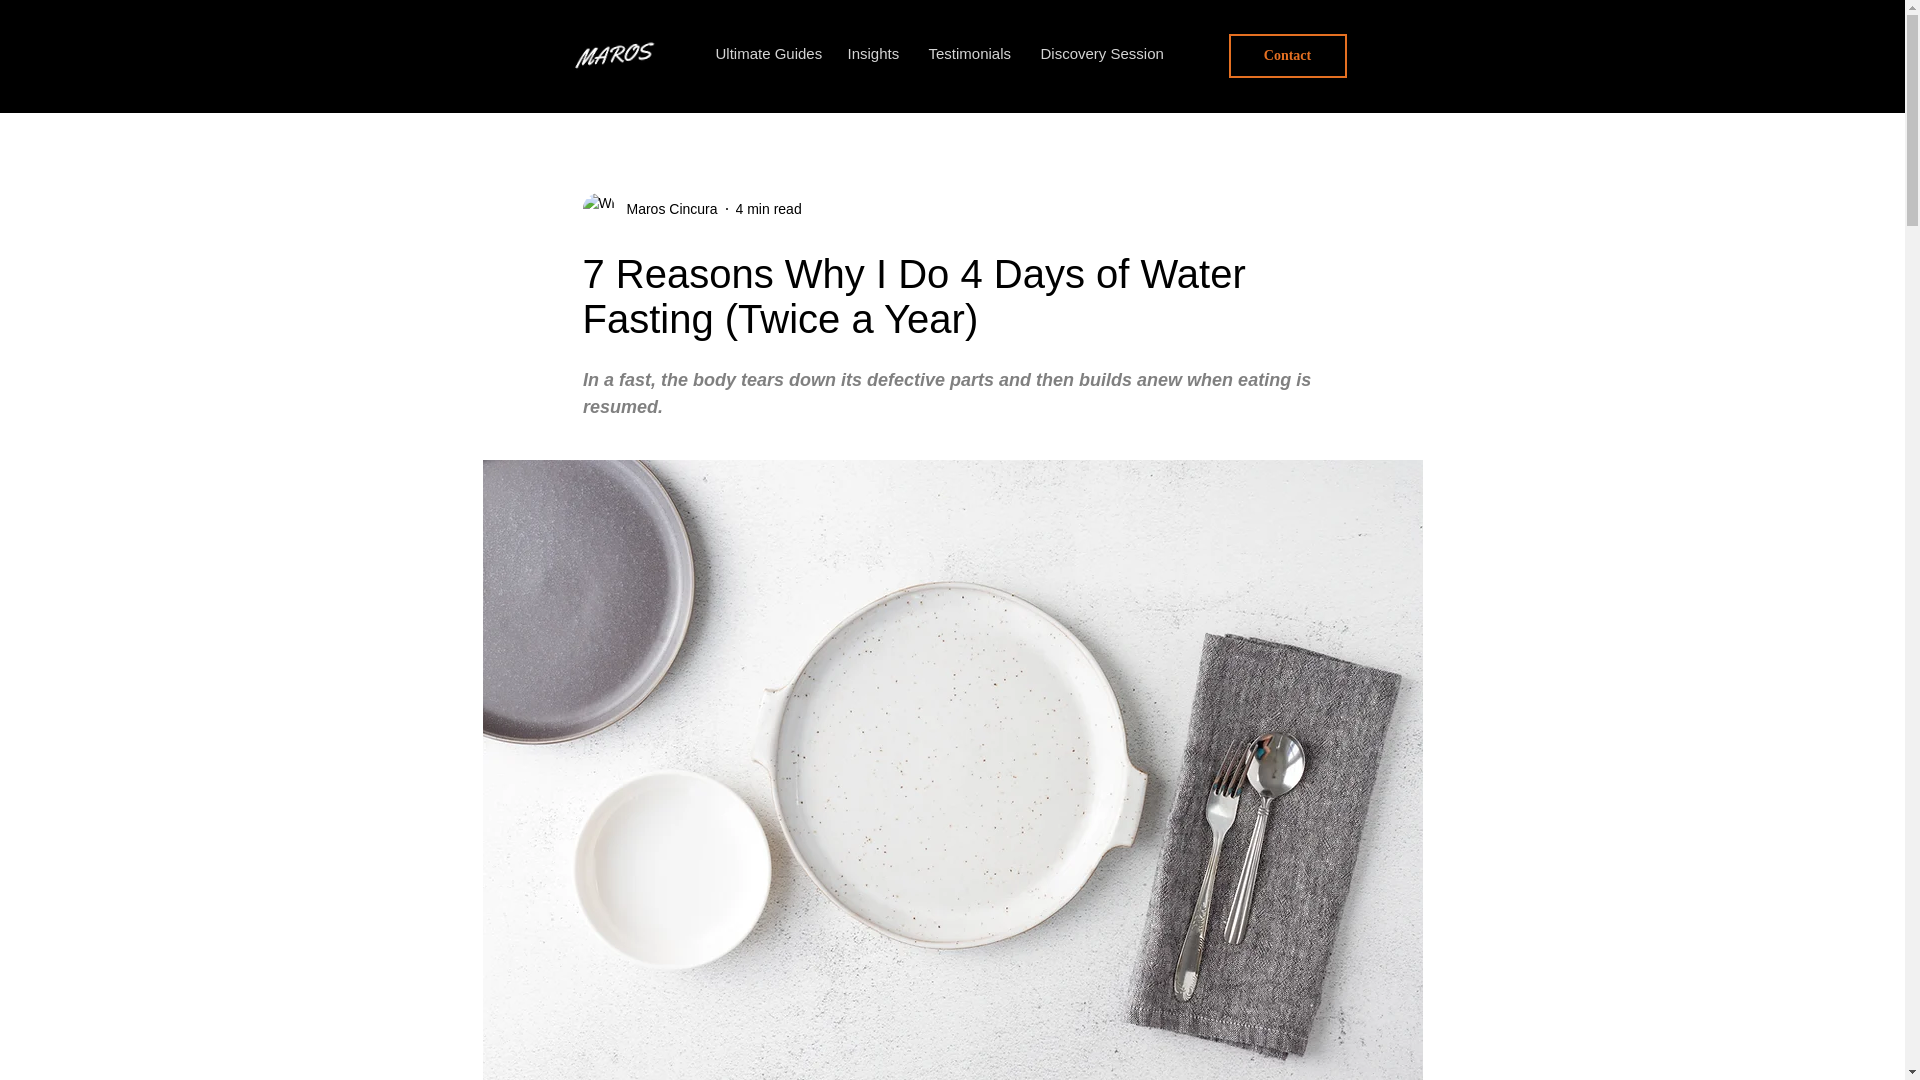 The height and width of the screenshot is (1080, 1920). I want to click on Insights, so click(872, 54).